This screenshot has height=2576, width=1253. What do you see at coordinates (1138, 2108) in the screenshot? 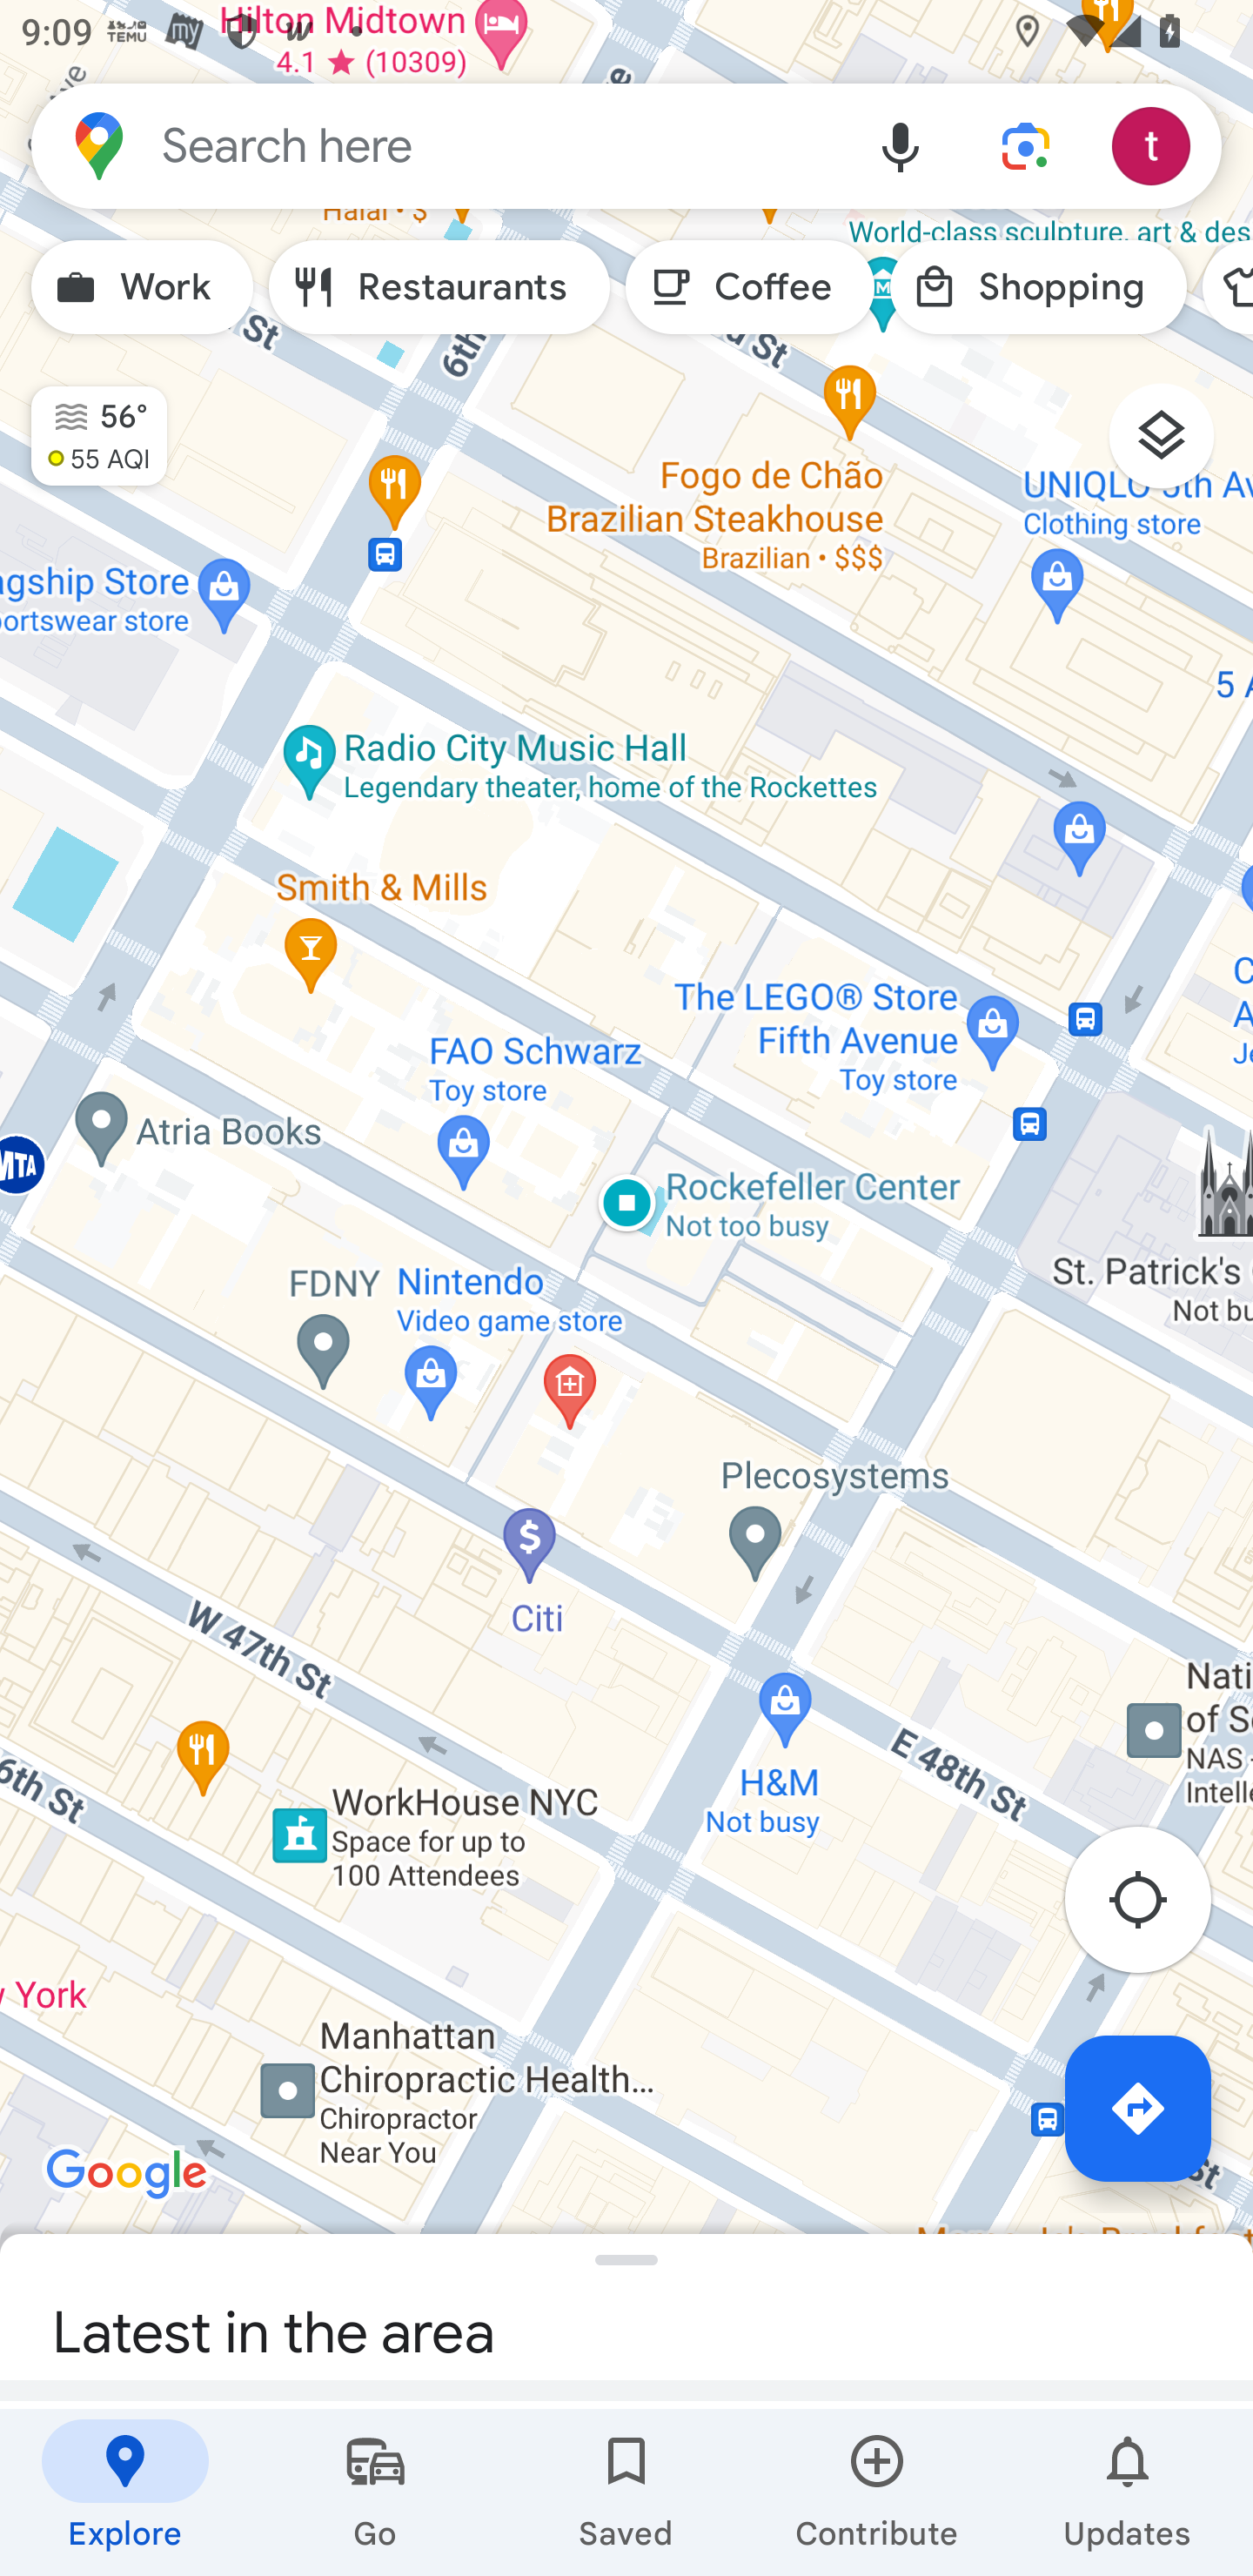
I see `Directions` at bounding box center [1138, 2108].